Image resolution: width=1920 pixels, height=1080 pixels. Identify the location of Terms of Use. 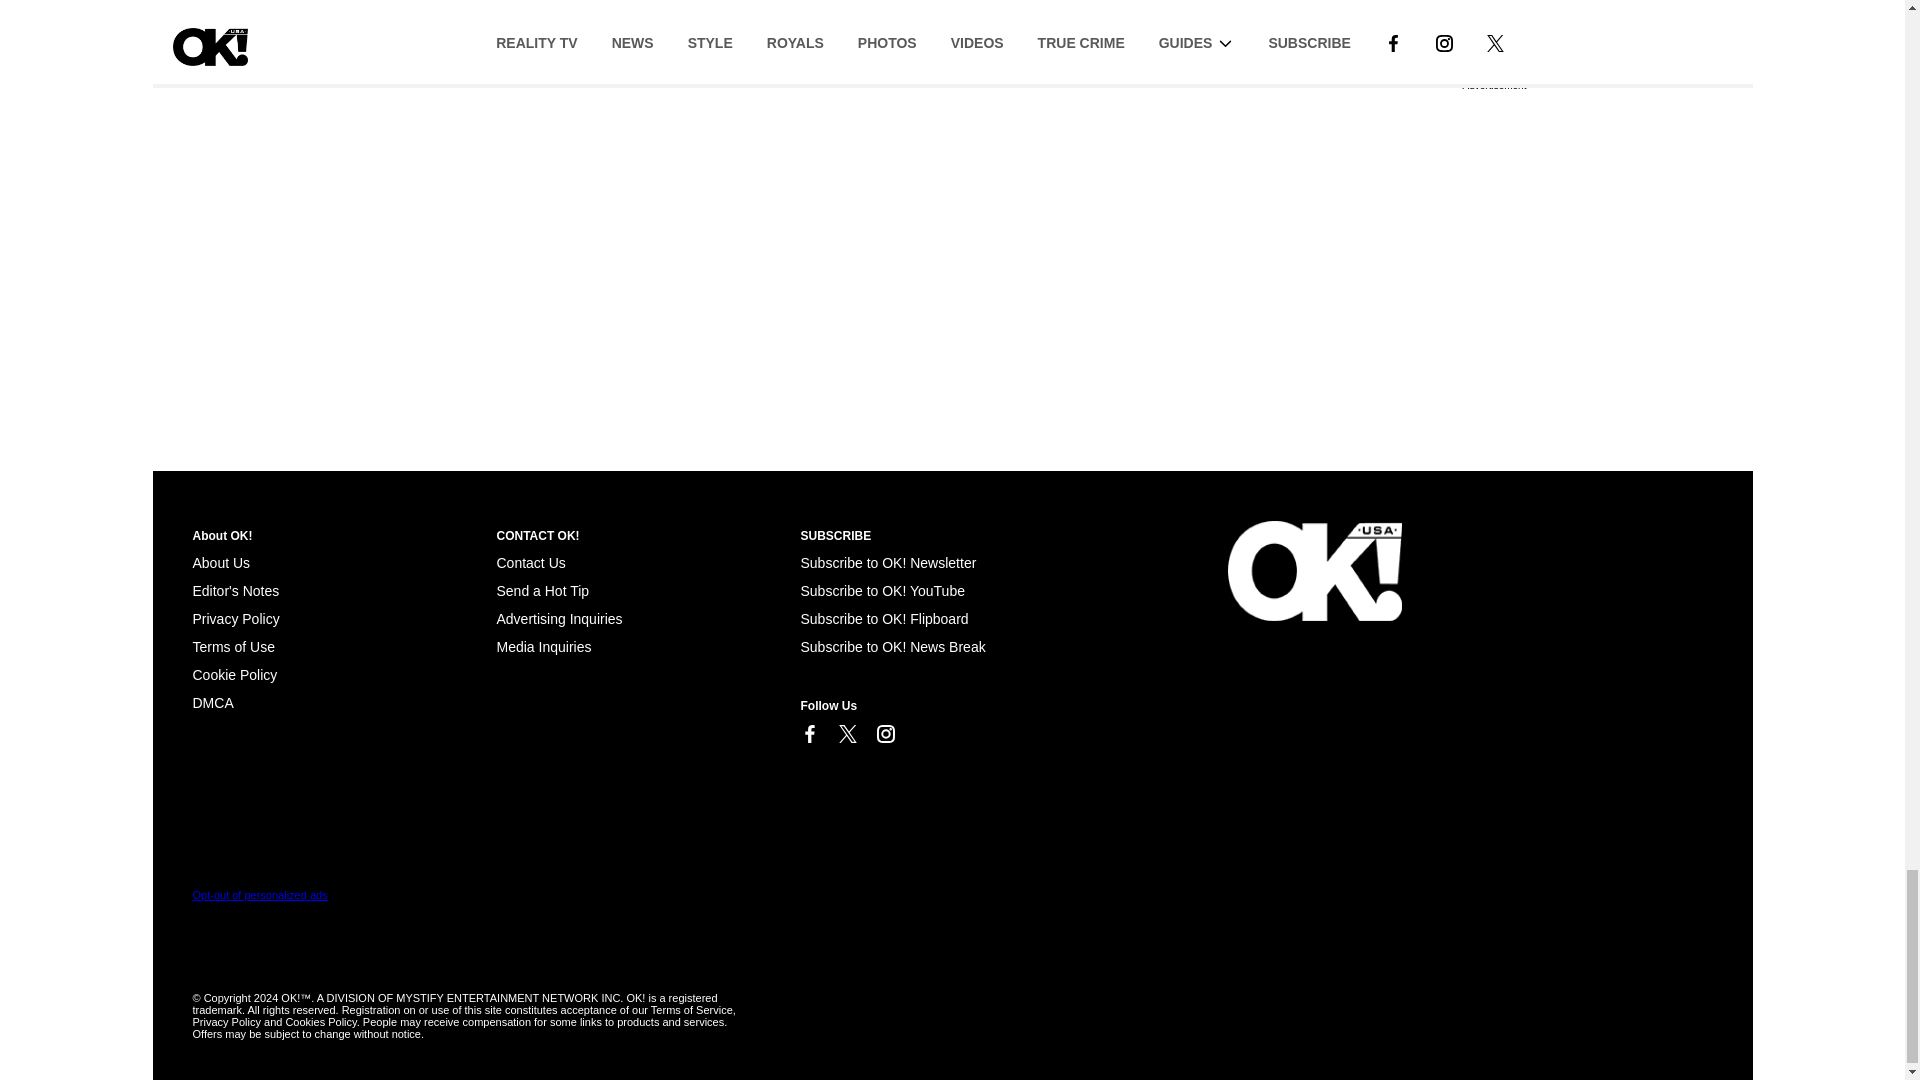
(233, 646).